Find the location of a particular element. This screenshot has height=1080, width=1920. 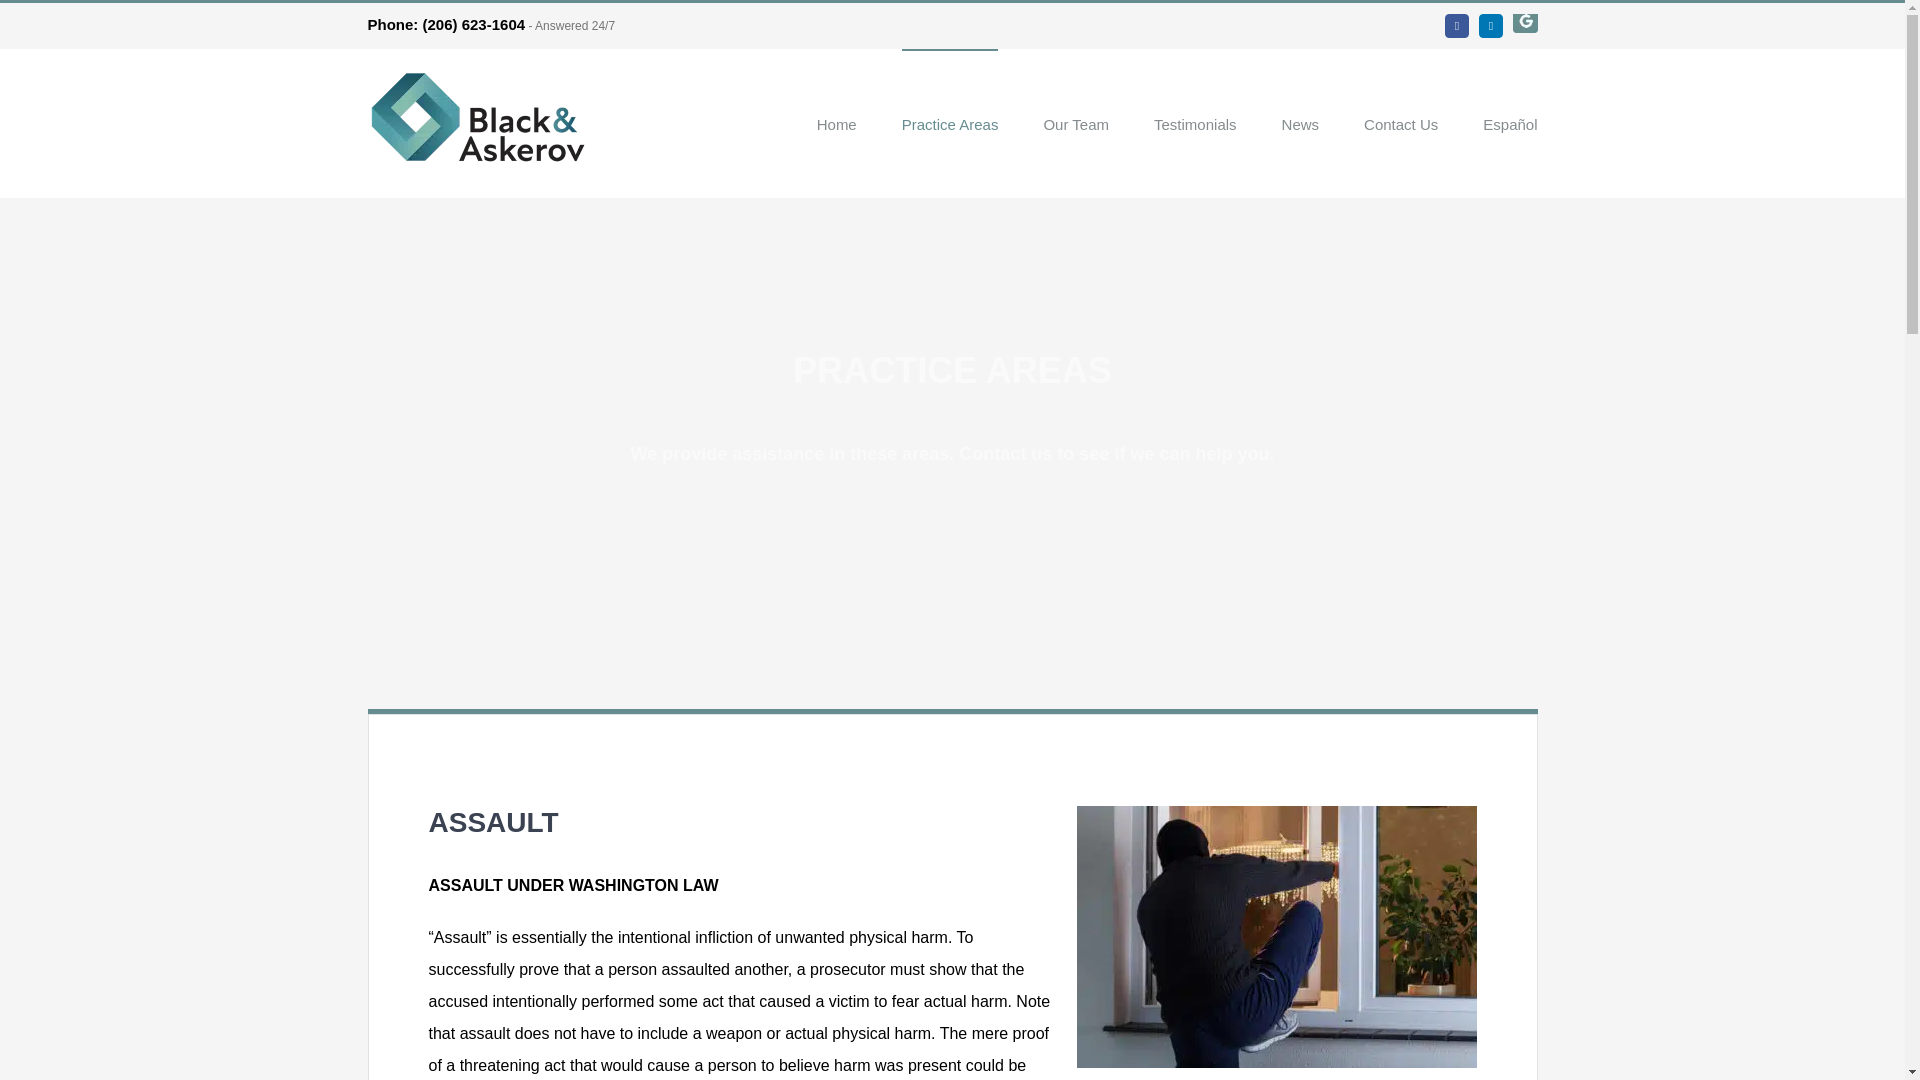

Facebook is located at coordinates (1456, 26).